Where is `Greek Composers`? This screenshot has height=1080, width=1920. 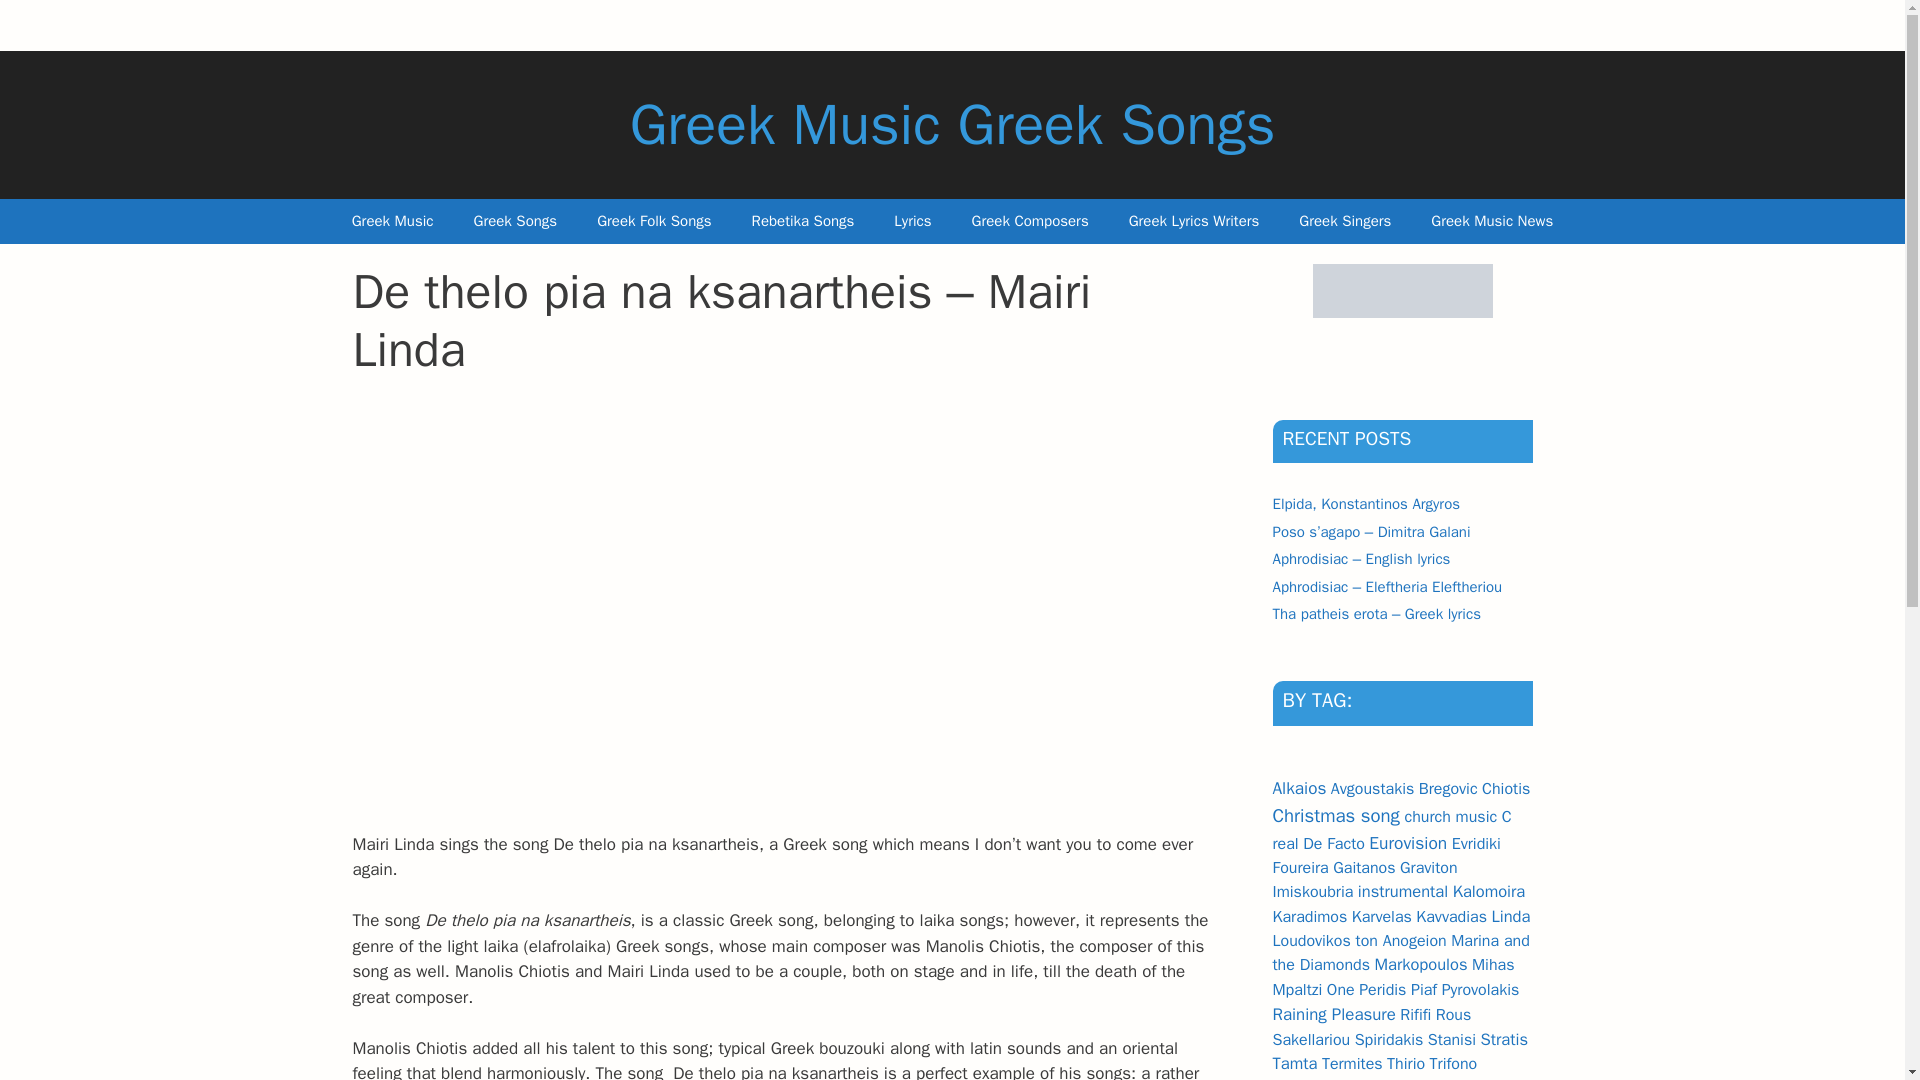
Greek Composers is located at coordinates (1030, 221).